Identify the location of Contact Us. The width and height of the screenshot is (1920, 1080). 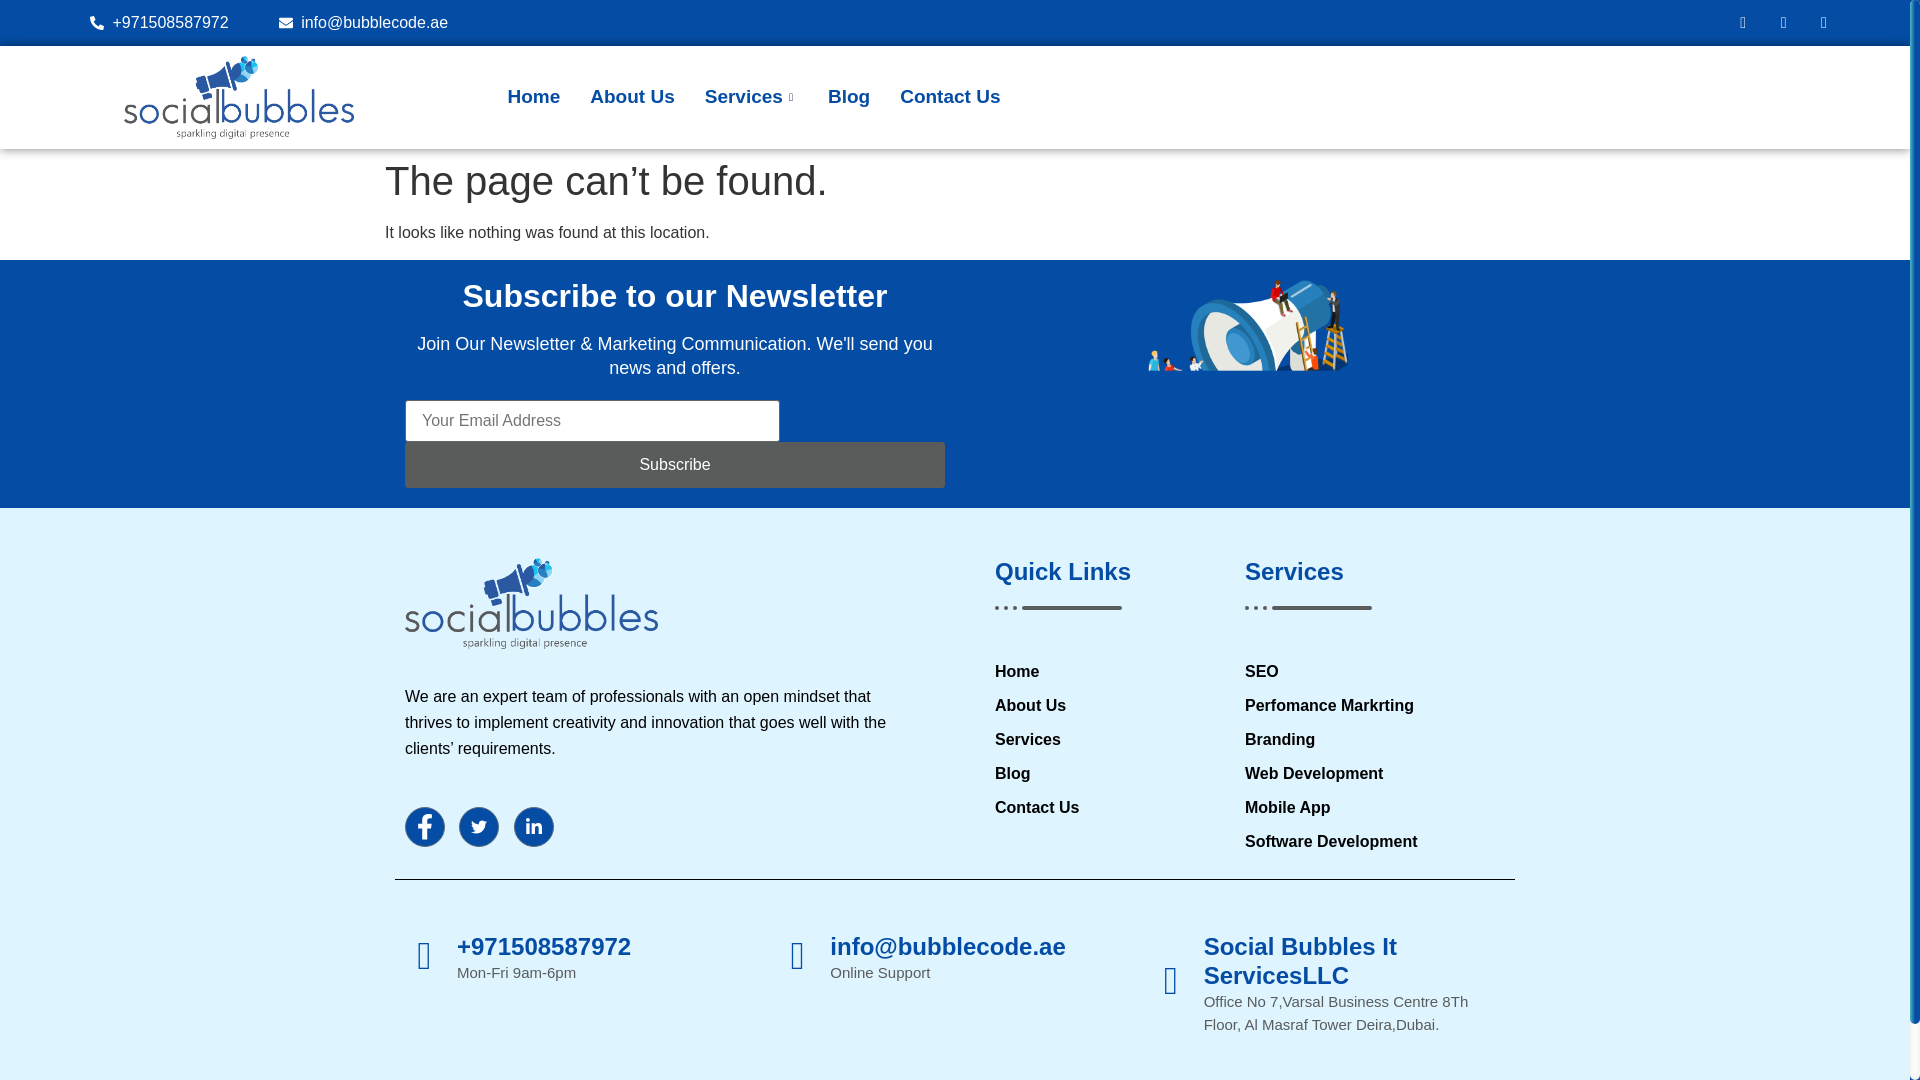
(950, 97).